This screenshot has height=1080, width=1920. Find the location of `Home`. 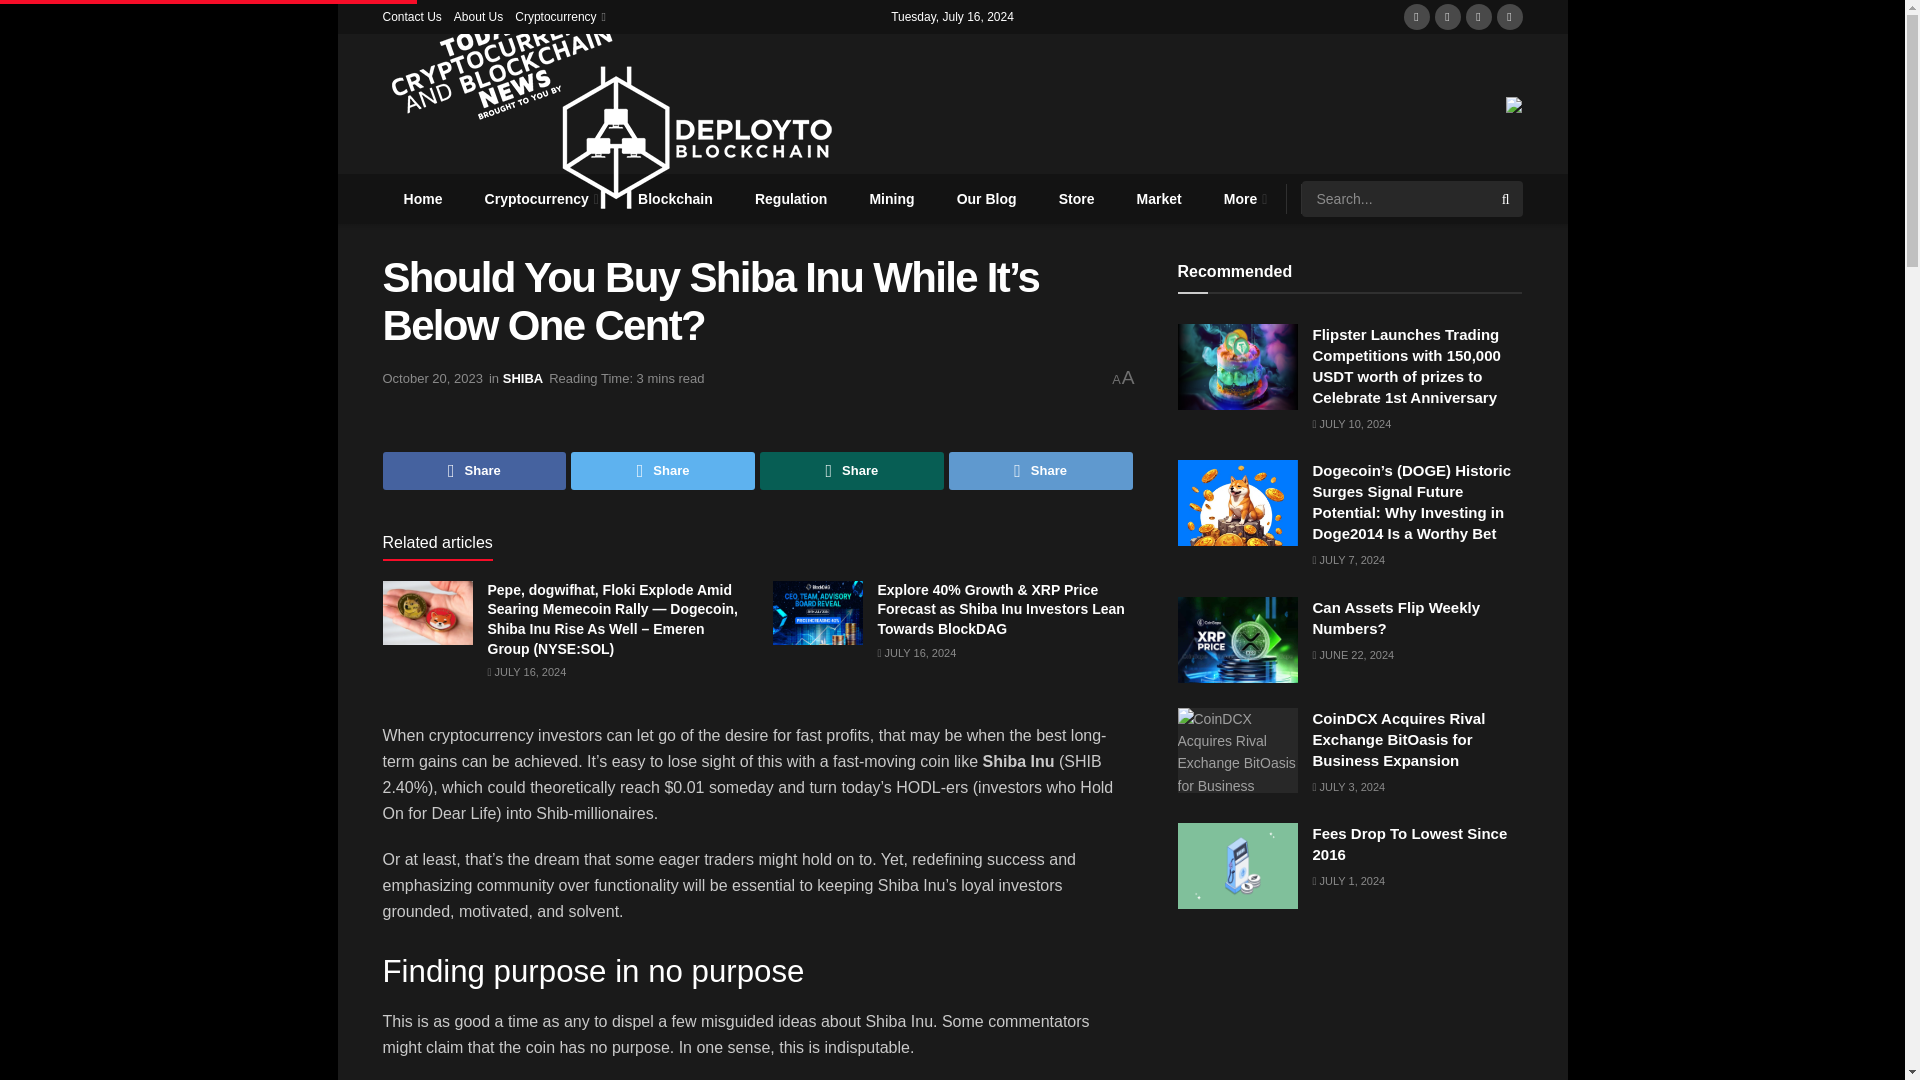

Home is located at coordinates (422, 198).